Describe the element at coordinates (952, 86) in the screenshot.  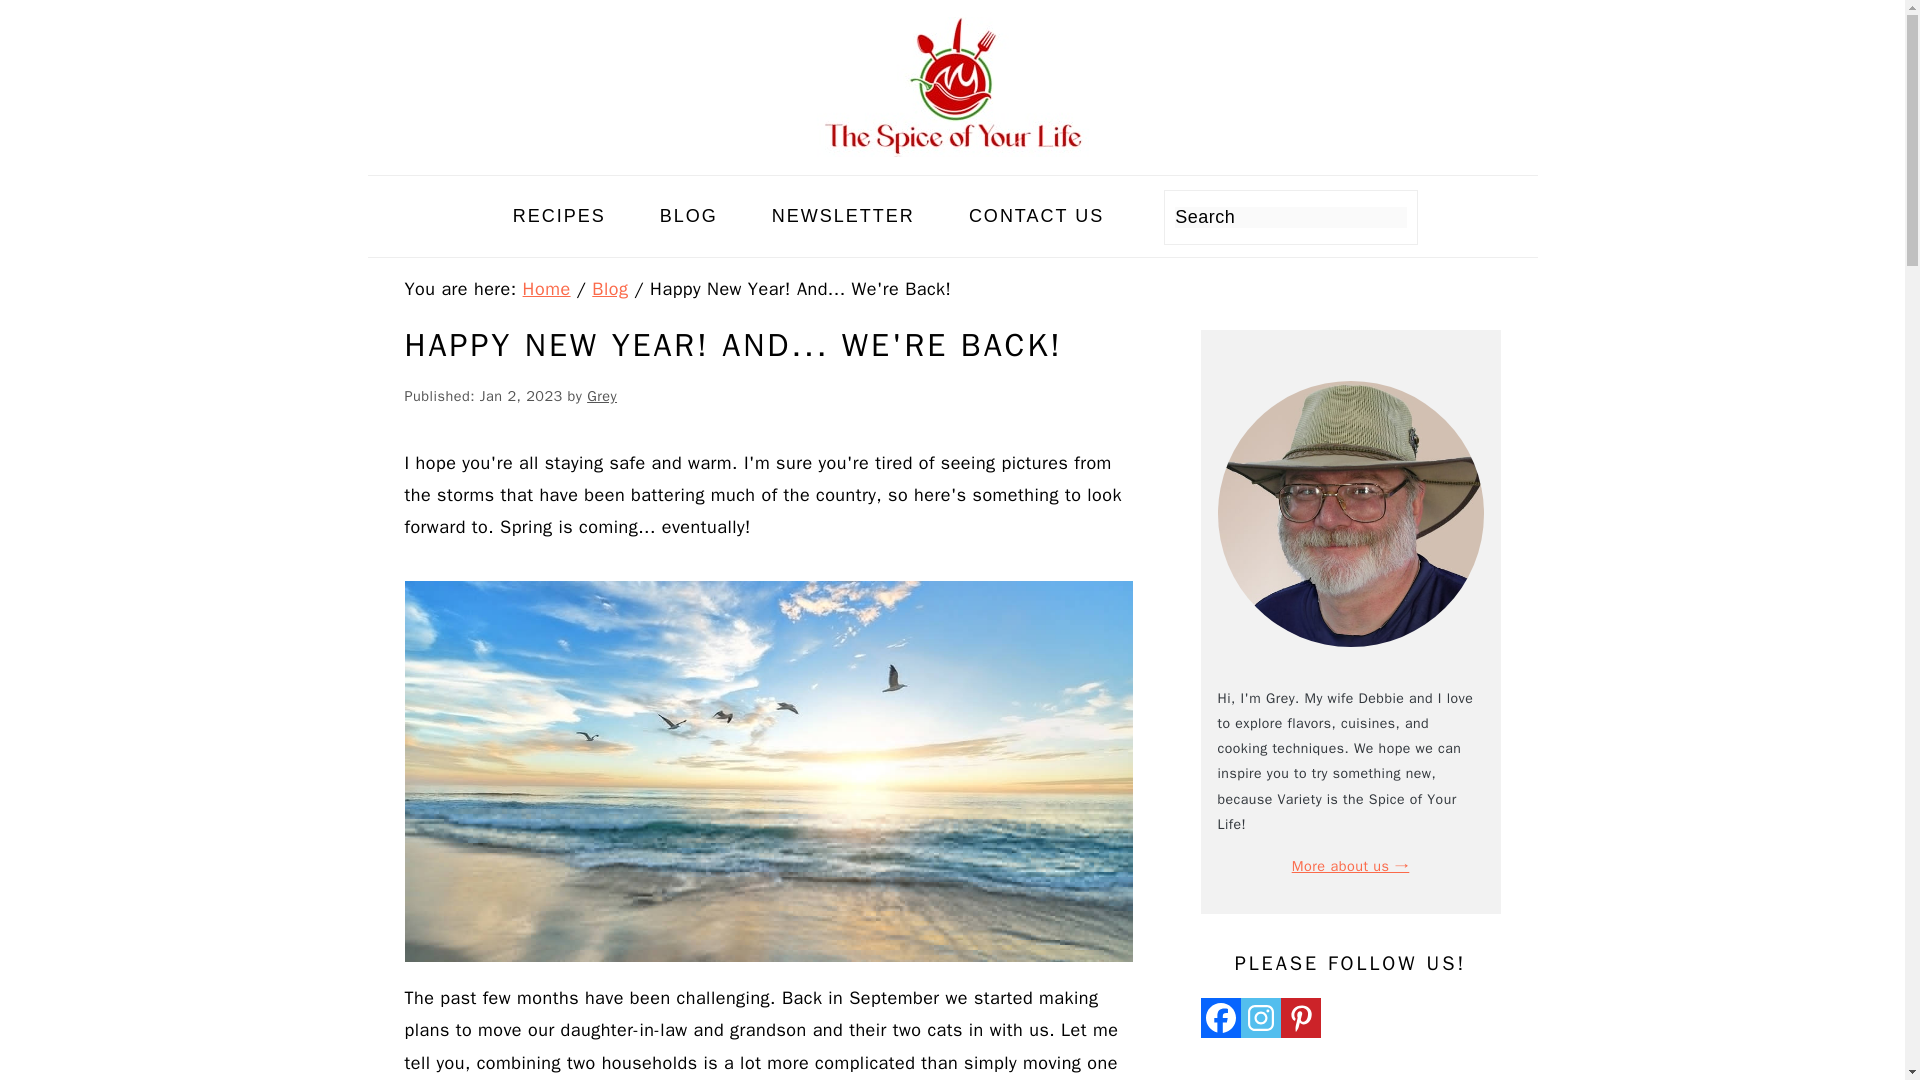
I see `The Spice of Your Life` at that location.